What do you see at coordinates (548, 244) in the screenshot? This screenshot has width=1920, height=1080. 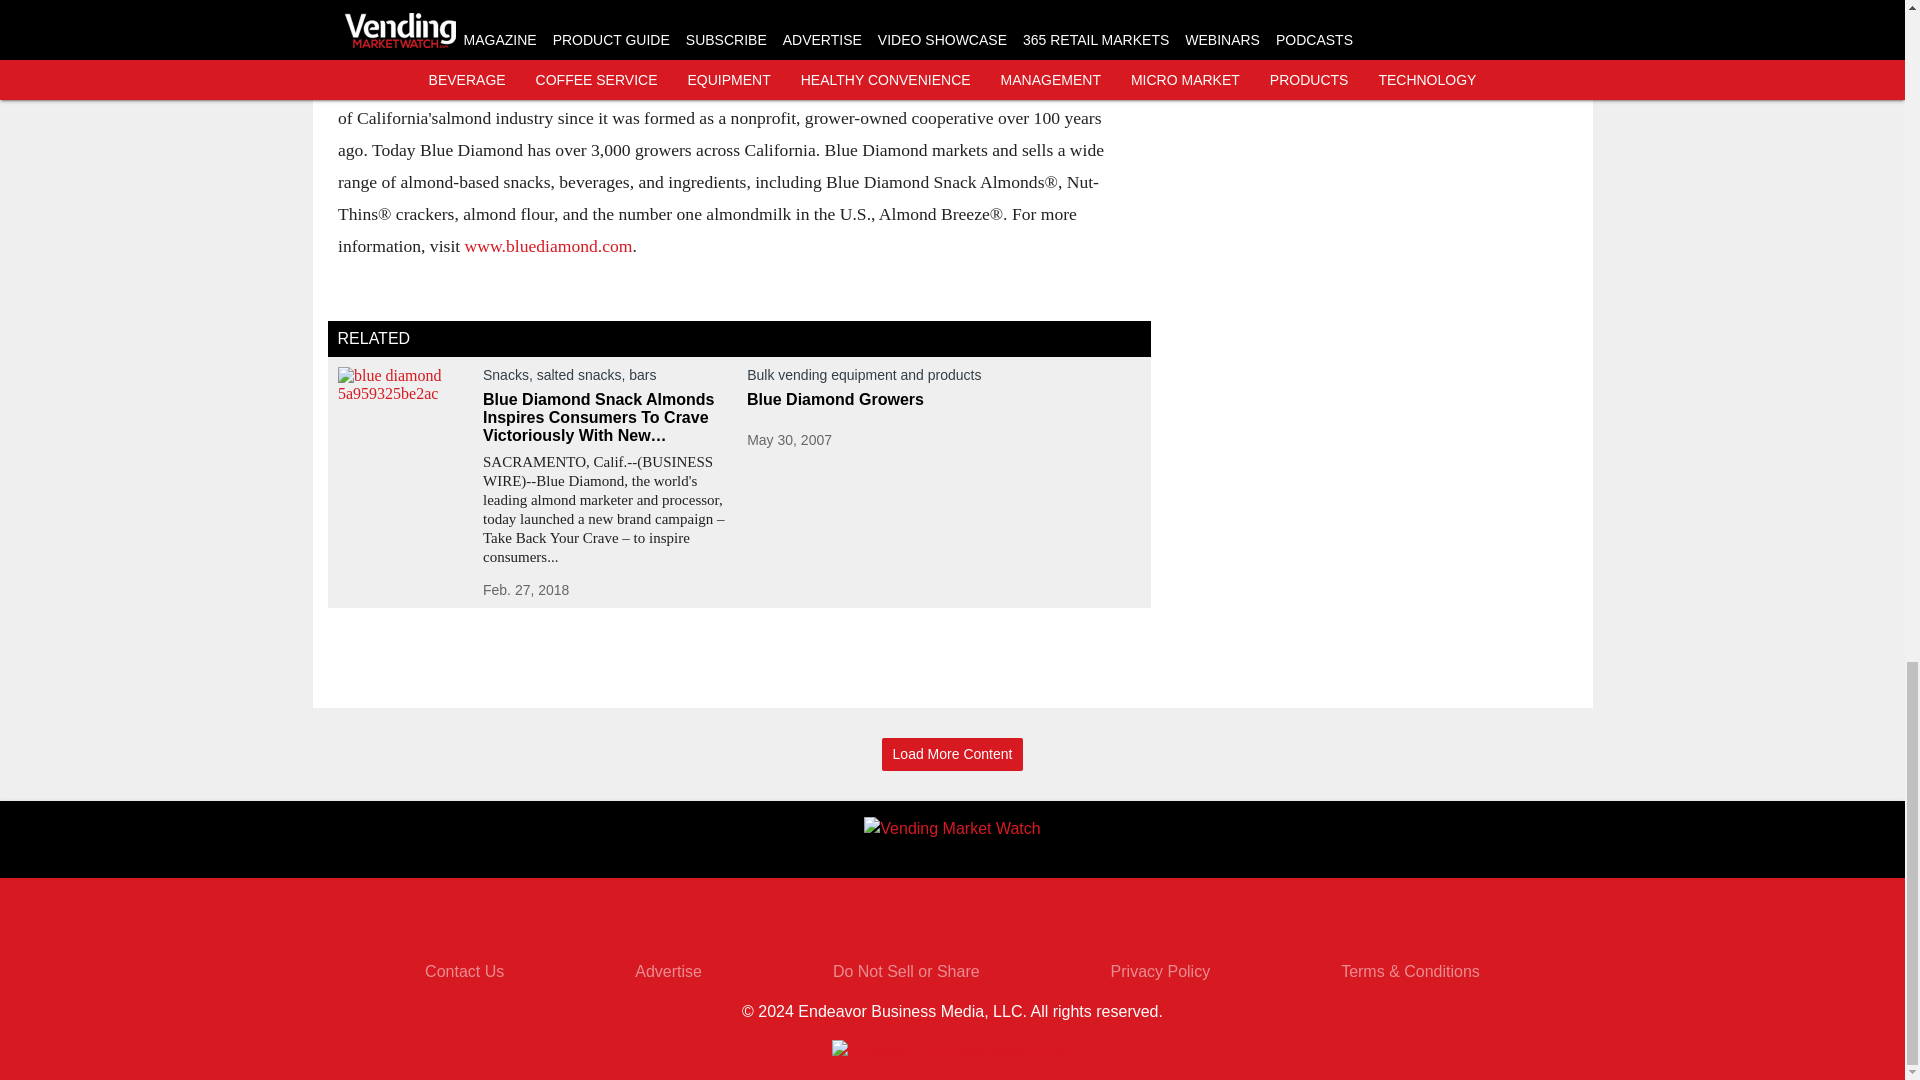 I see `www.bluediamond.com` at bounding box center [548, 244].